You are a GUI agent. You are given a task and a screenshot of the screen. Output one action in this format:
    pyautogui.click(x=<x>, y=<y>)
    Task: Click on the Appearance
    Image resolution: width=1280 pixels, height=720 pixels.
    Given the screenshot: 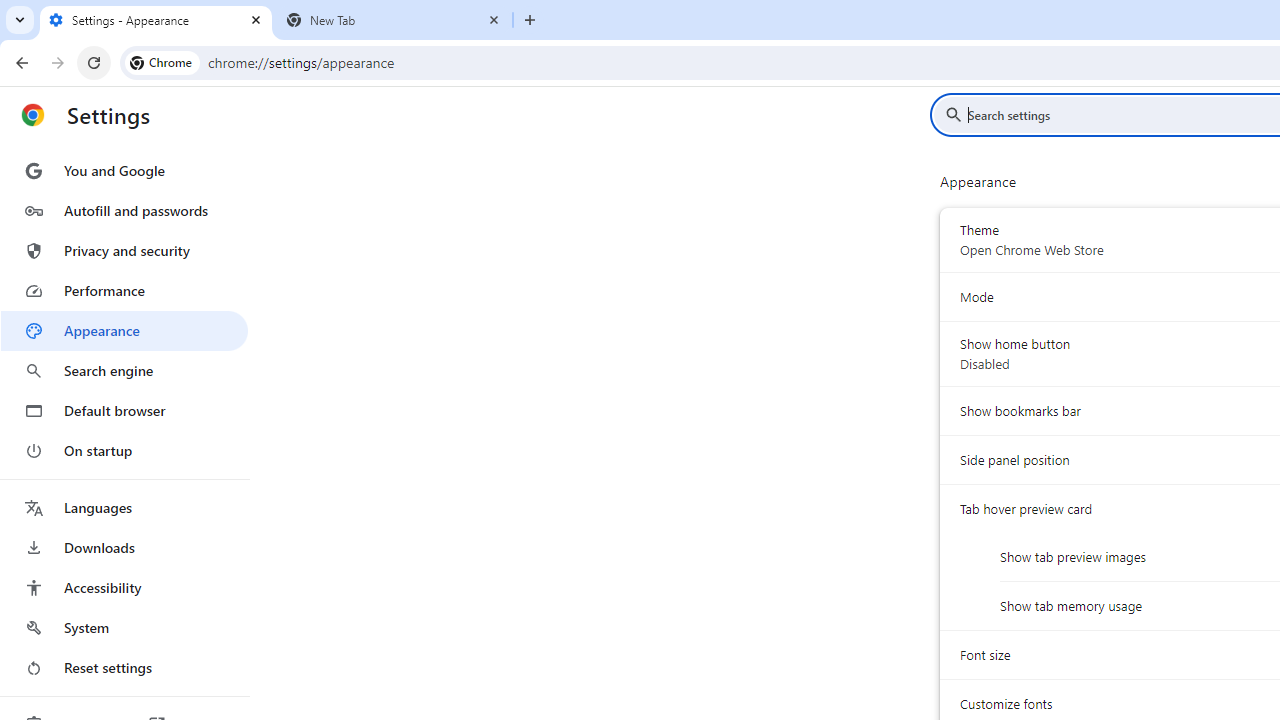 What is the action you would take?
    pyautogui.click(x=124, y=331)
    